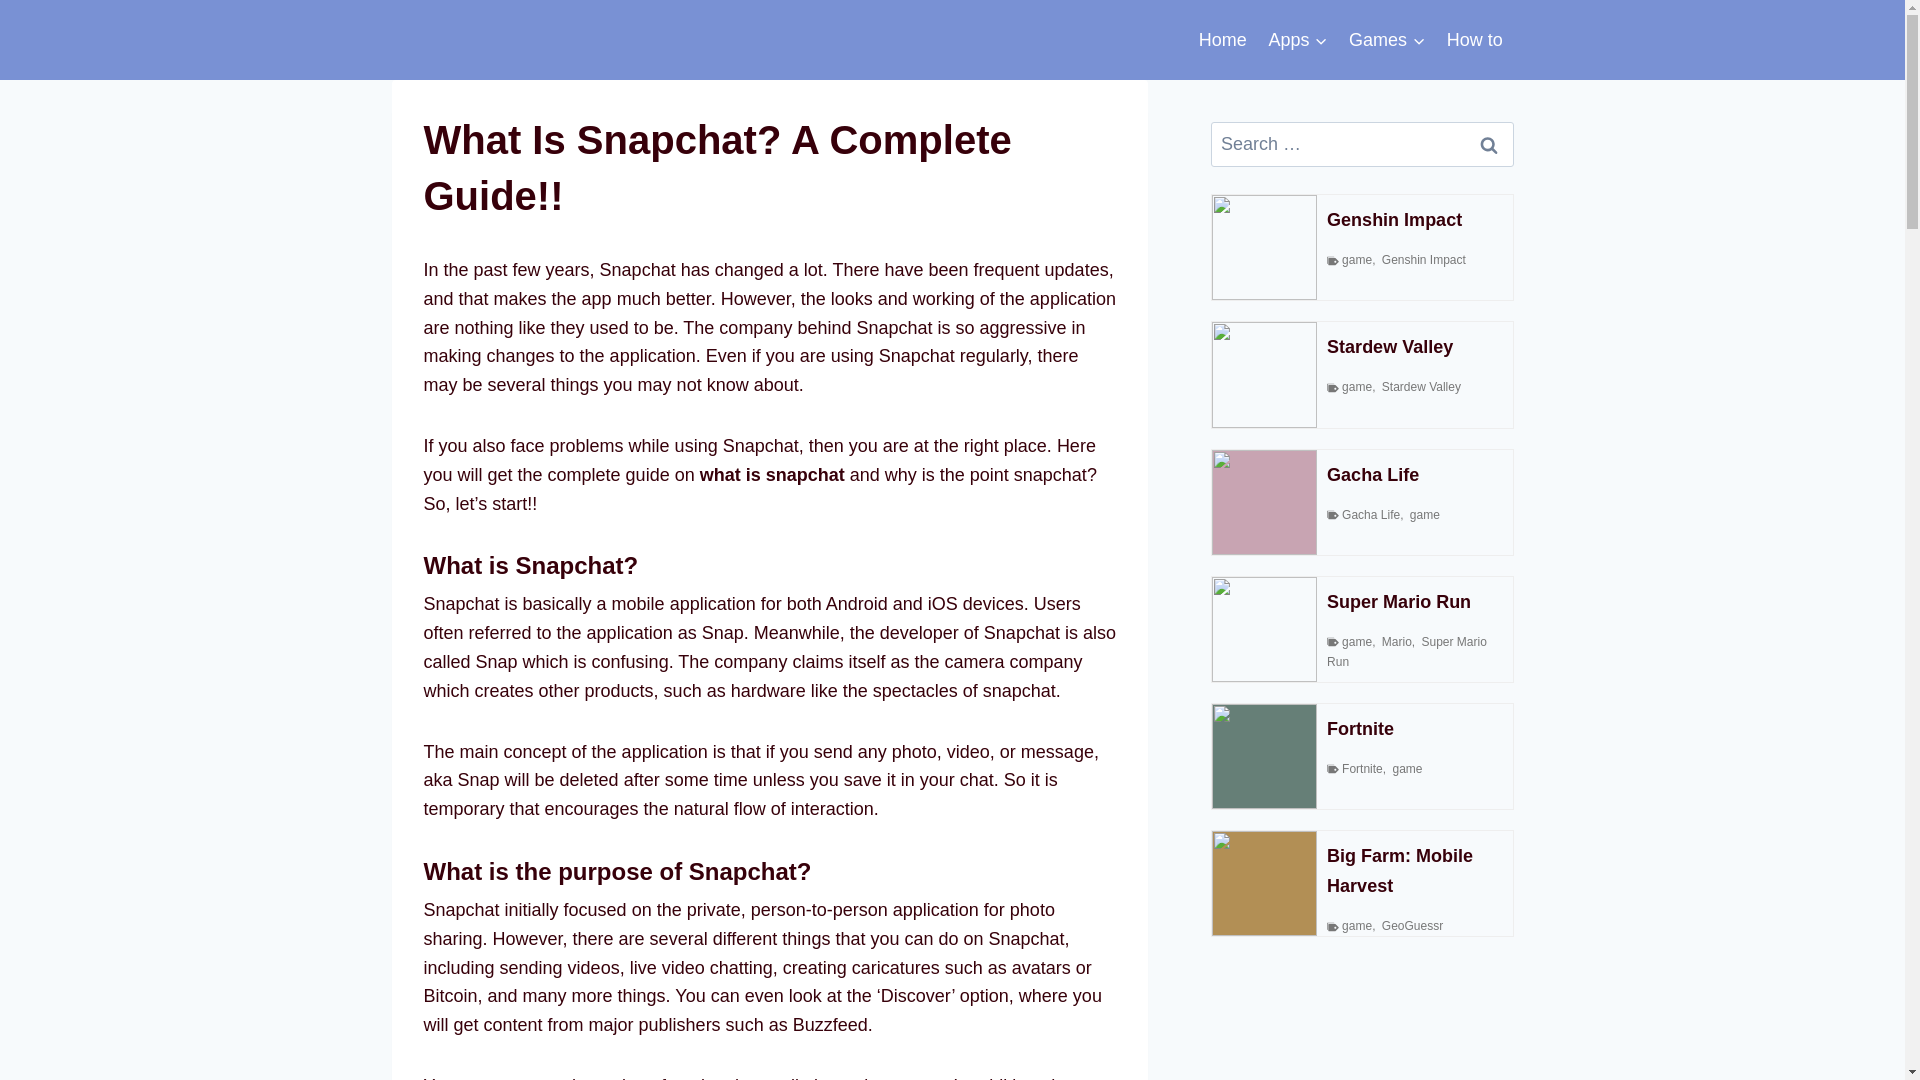 This screenshot has height=1080, width=1920. I want to click on How to, so click(1475, 39).